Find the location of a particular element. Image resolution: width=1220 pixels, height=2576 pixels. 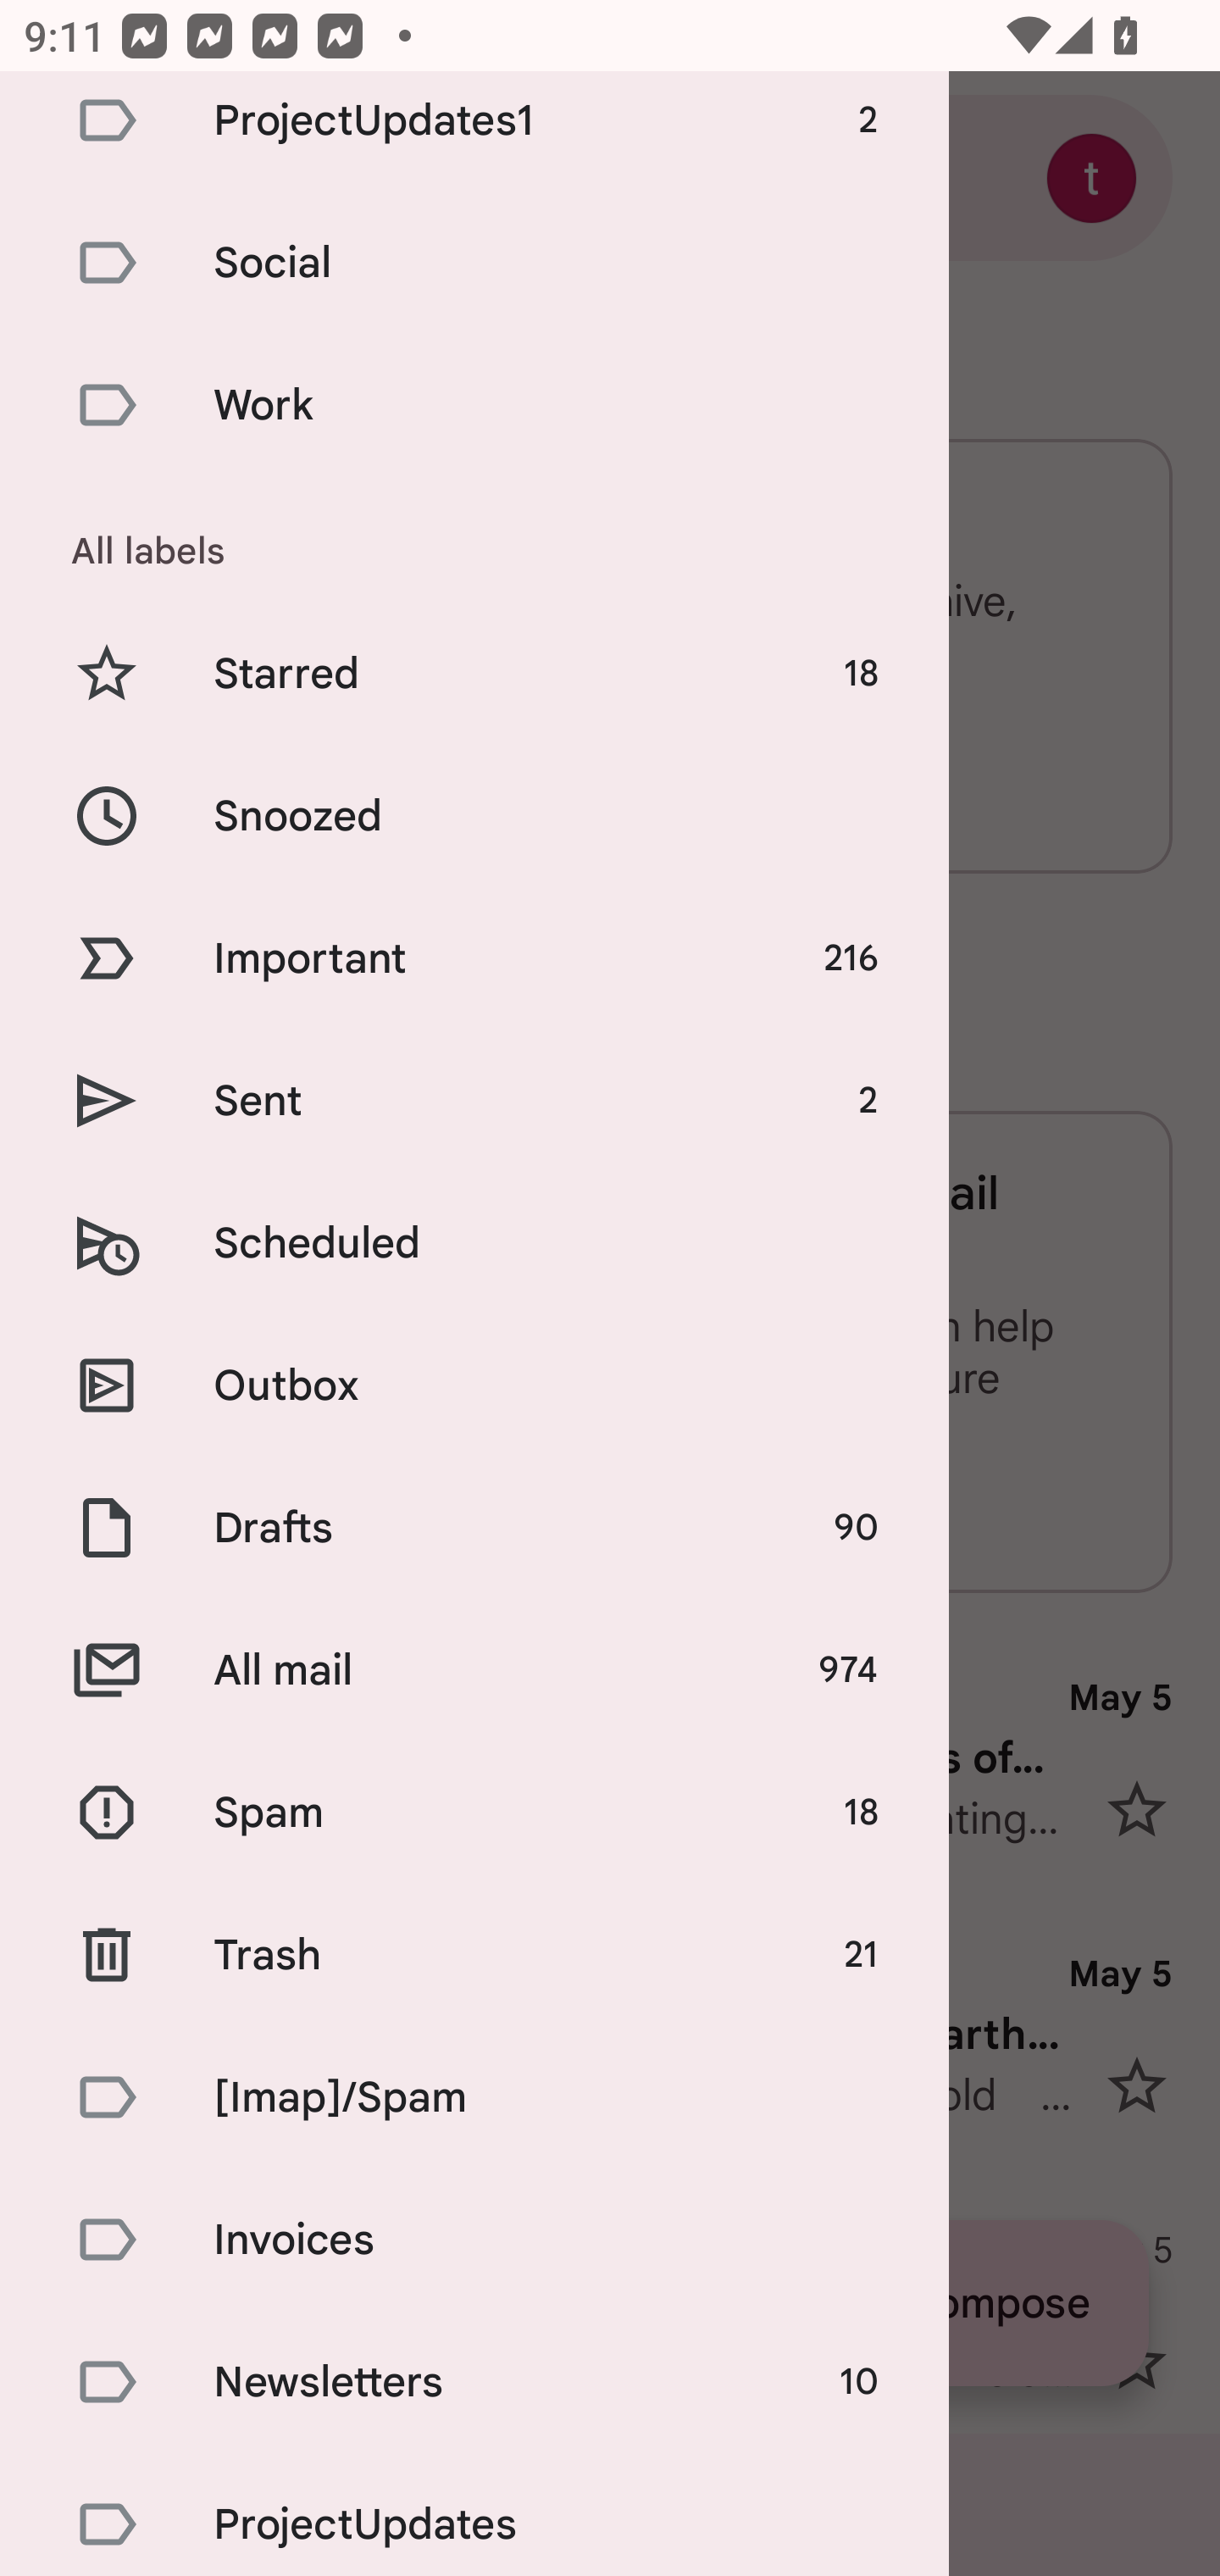

Starred 18 is located at coordinates (474, 673).